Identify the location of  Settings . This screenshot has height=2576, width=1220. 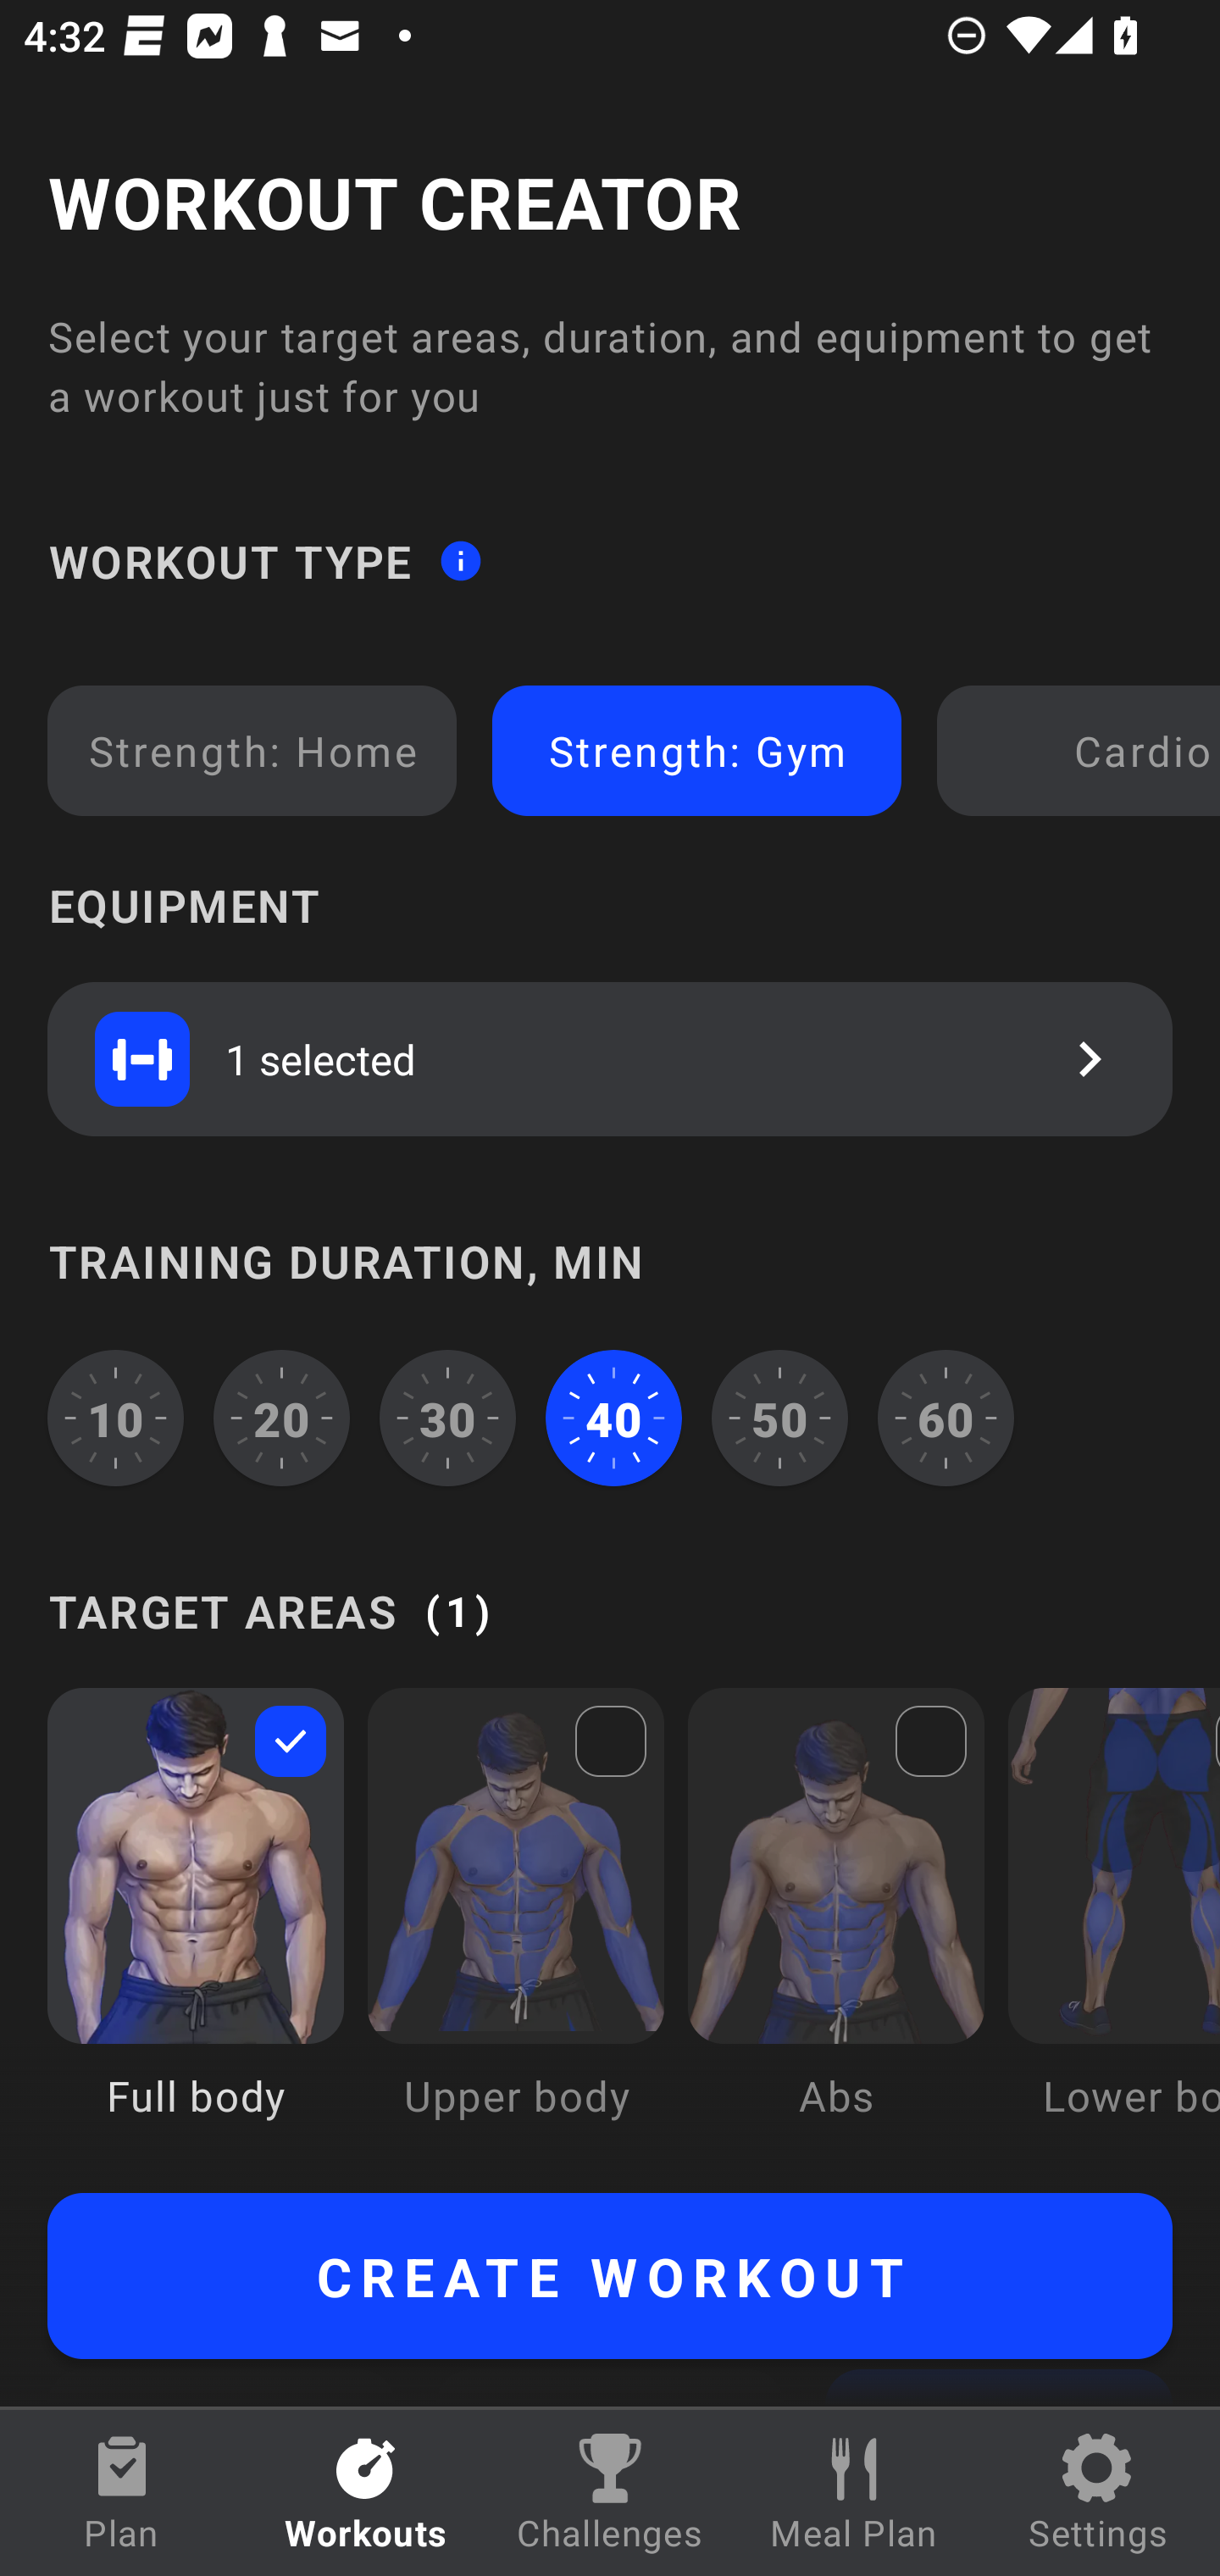
(1098, 2493).